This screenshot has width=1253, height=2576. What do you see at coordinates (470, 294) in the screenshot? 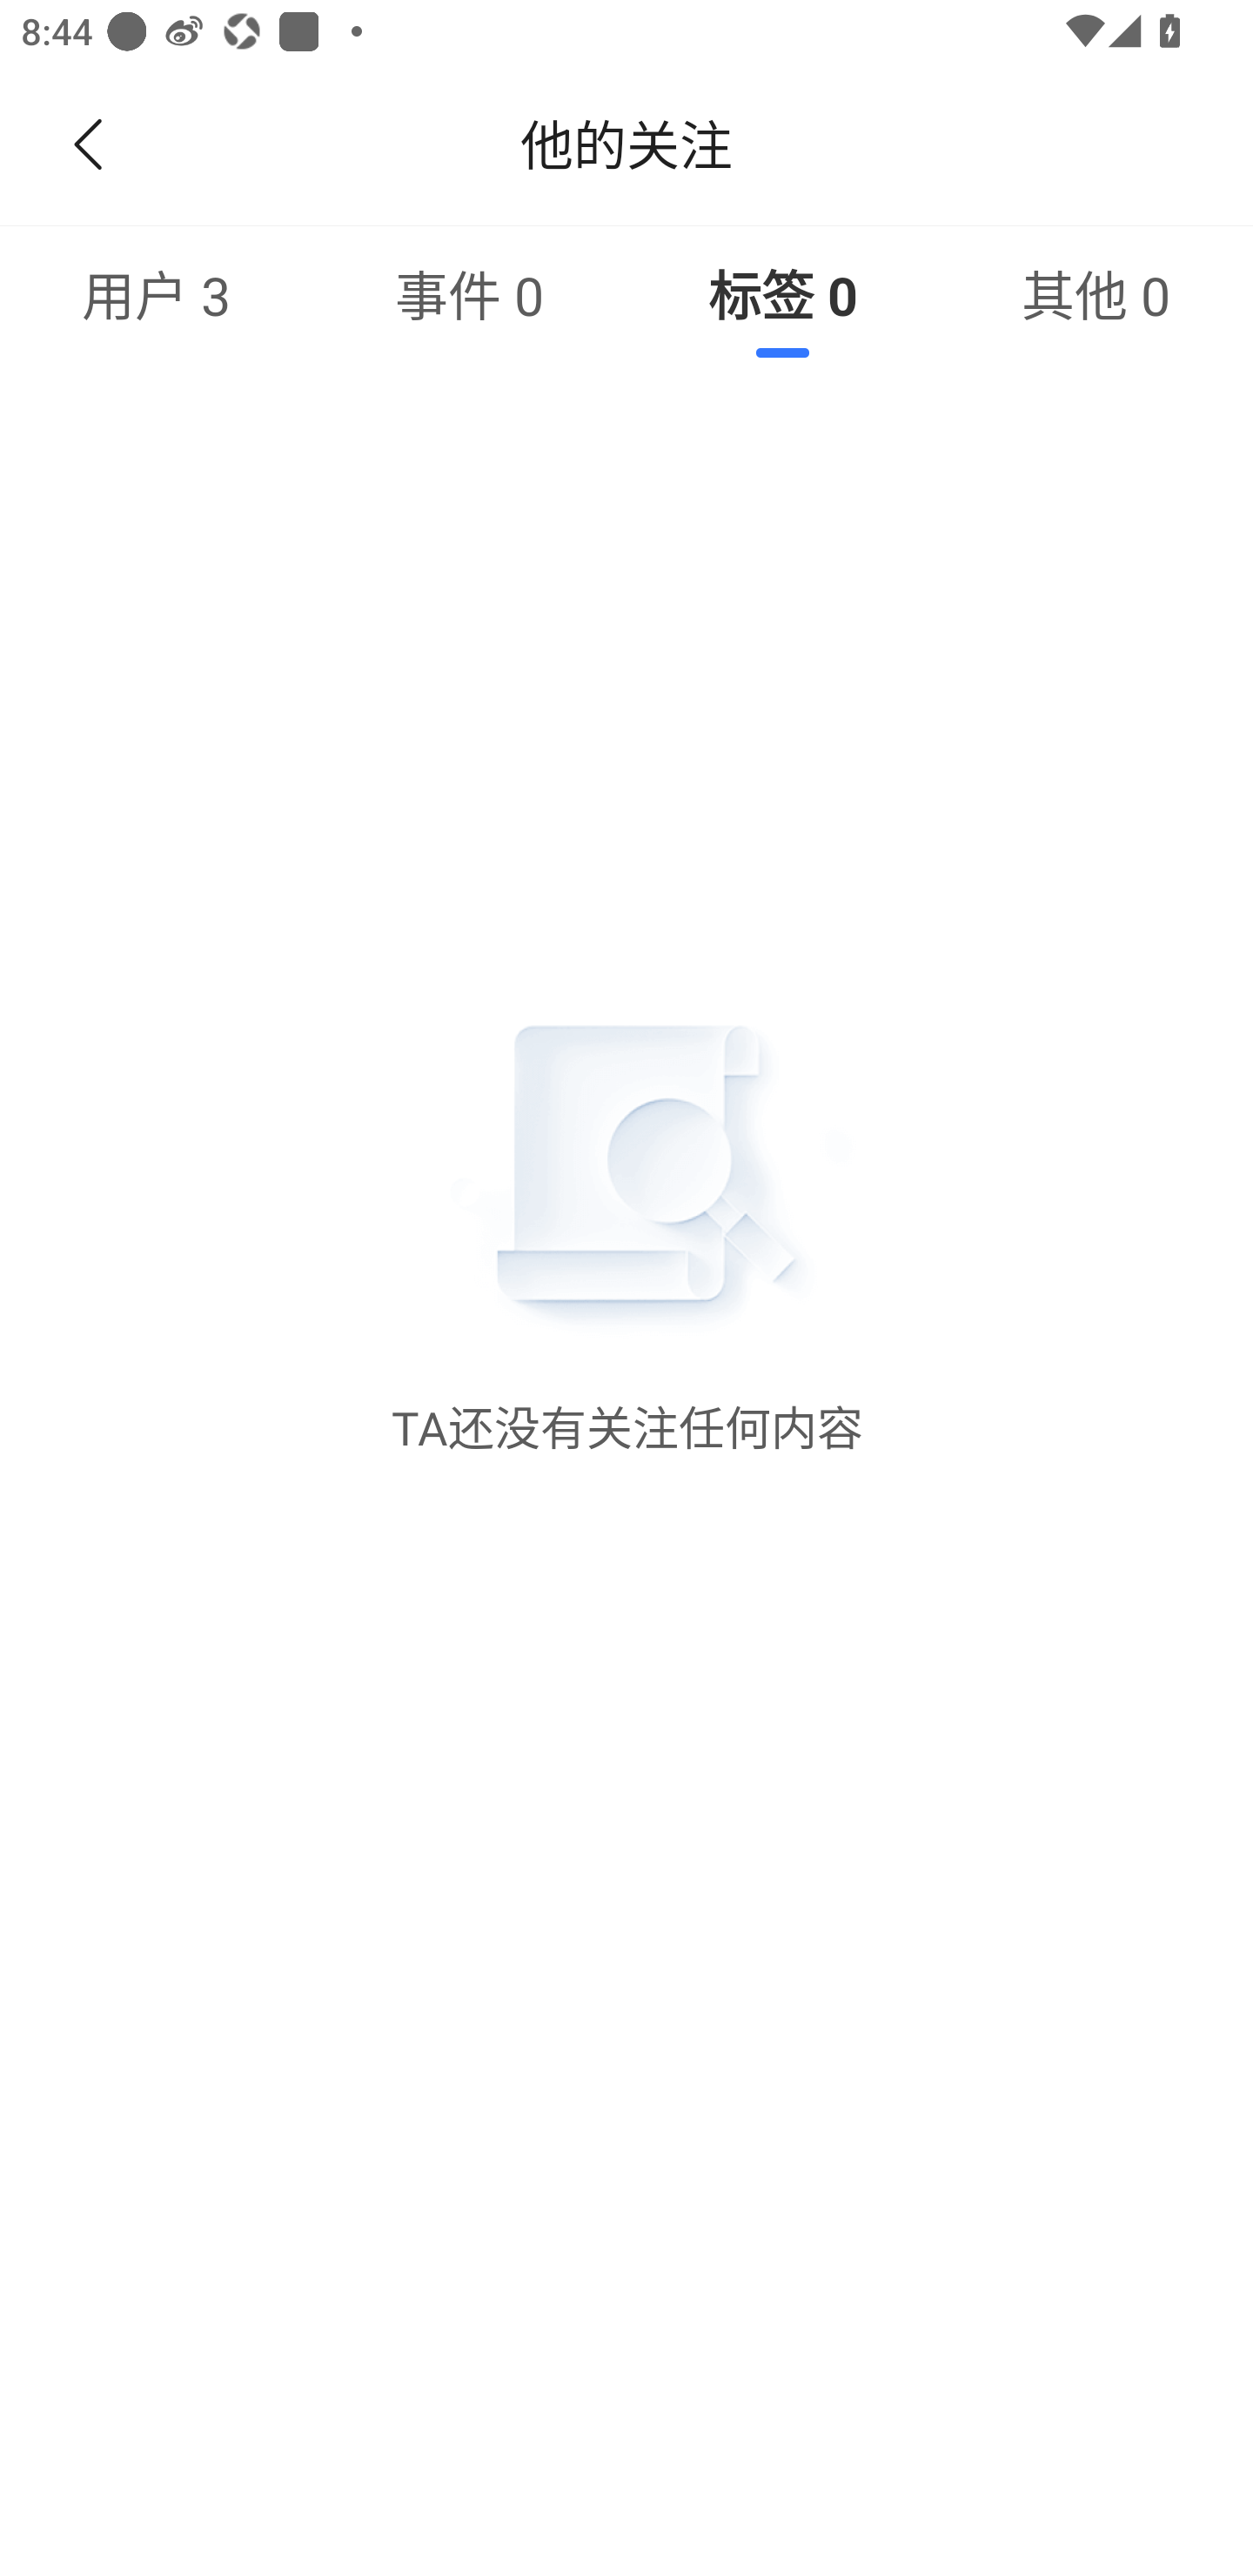
I see `事件&nbsp;0，可选中` at bounding box center [470, 294].